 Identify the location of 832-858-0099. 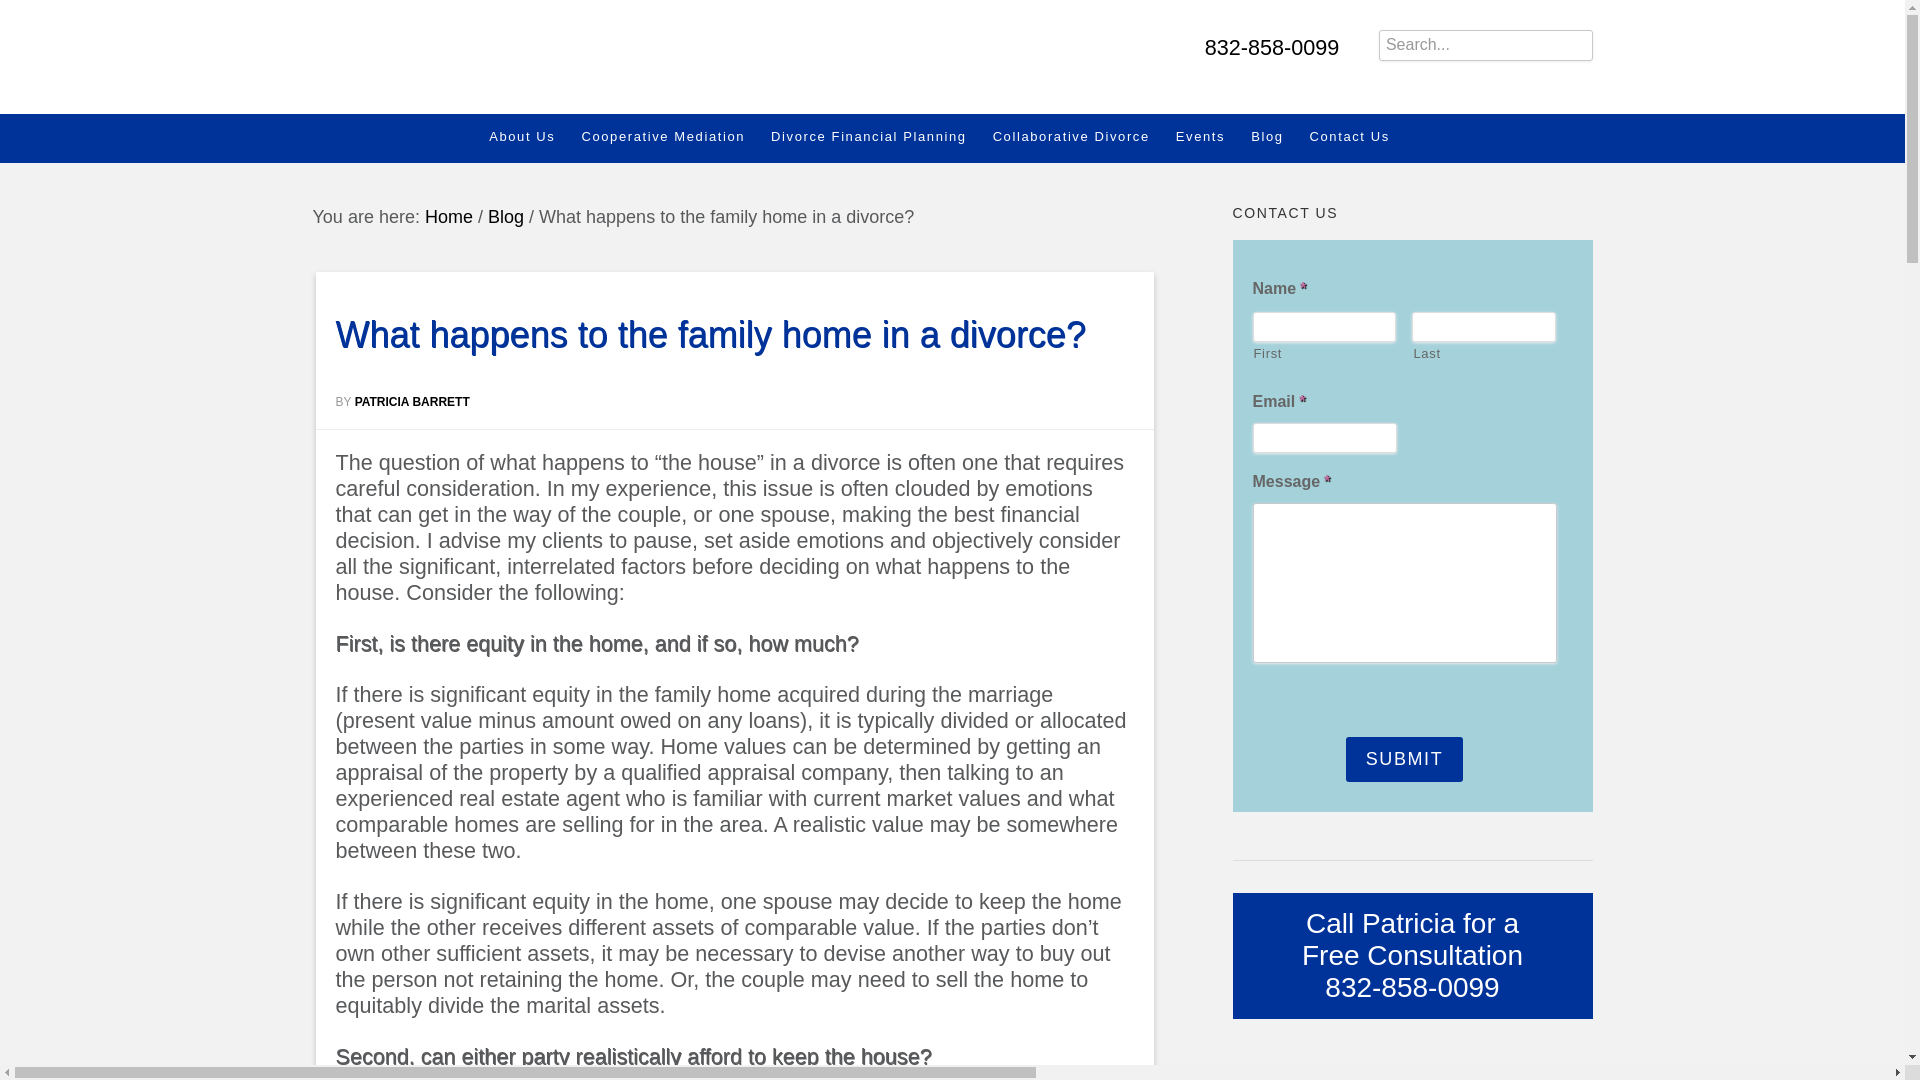
(1272, 47).